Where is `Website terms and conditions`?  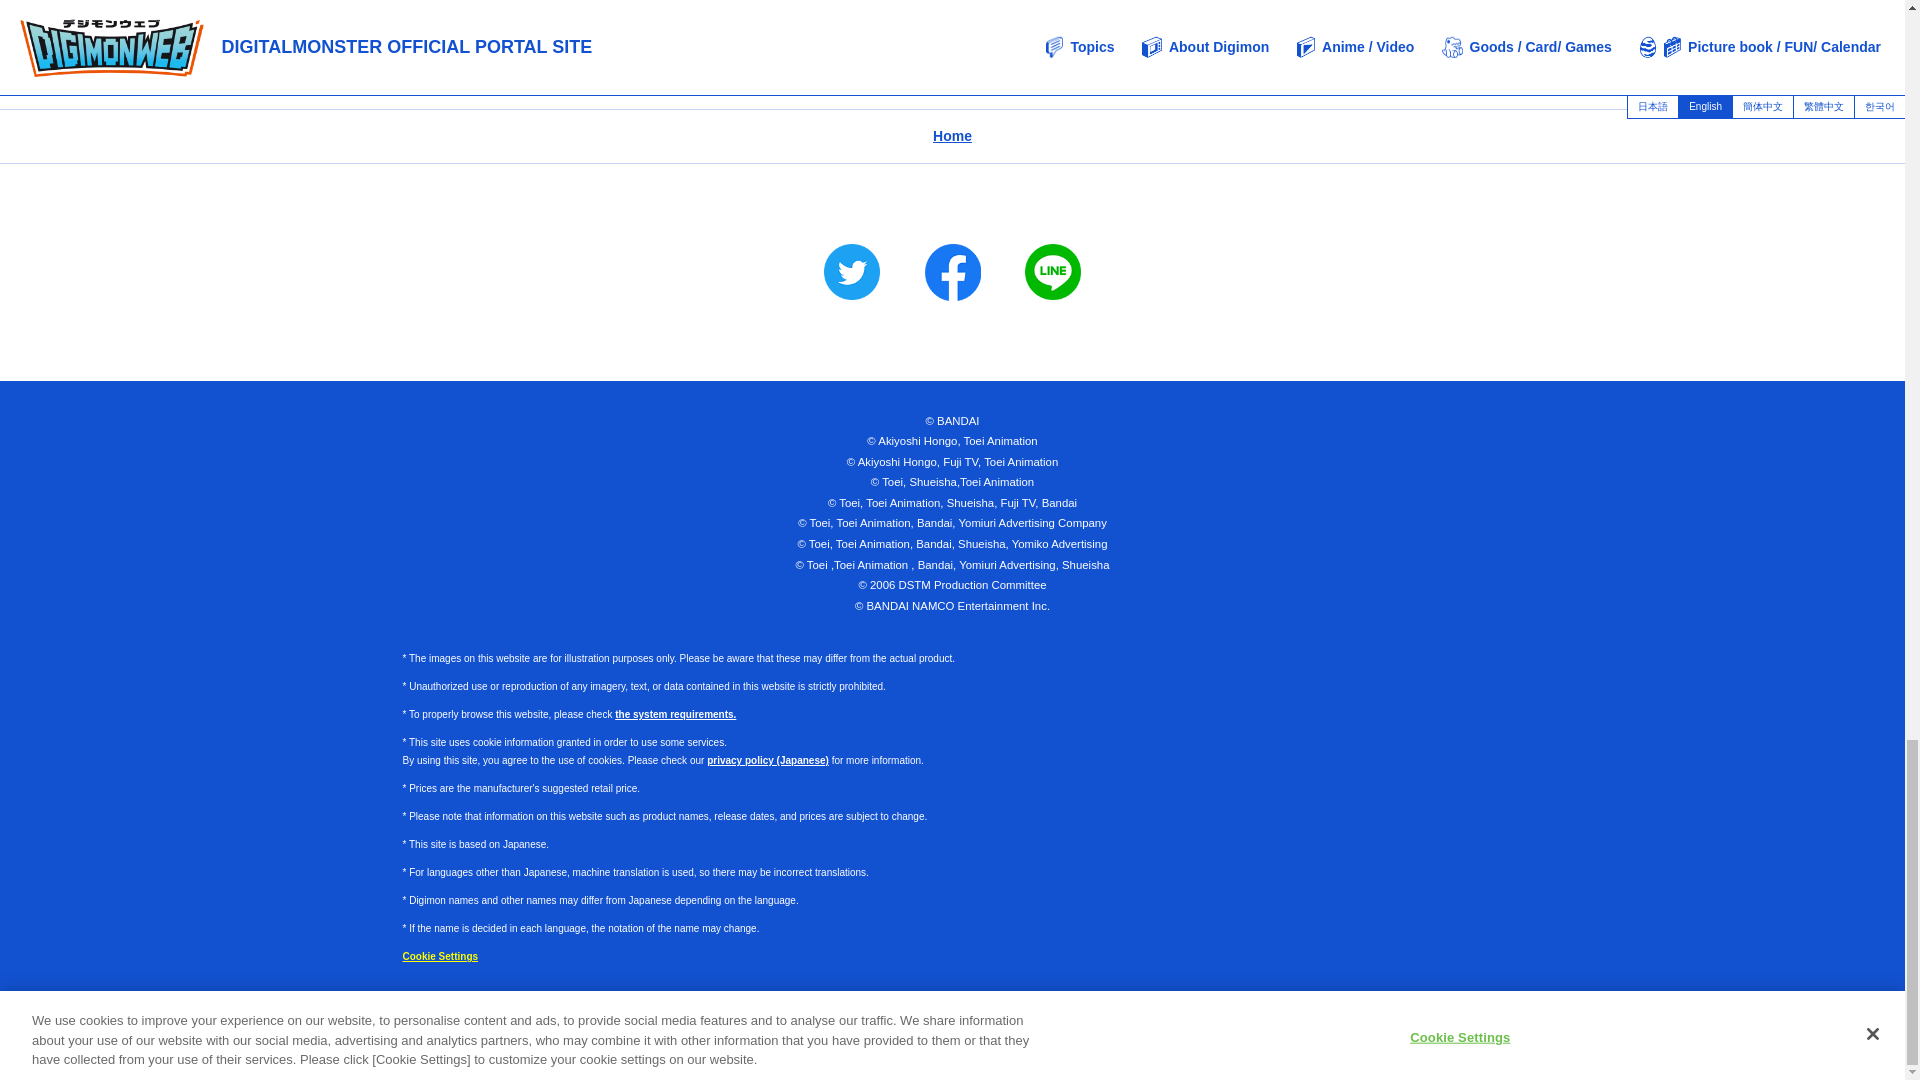 Website terms and conditions is located at coordinates (678, 29).